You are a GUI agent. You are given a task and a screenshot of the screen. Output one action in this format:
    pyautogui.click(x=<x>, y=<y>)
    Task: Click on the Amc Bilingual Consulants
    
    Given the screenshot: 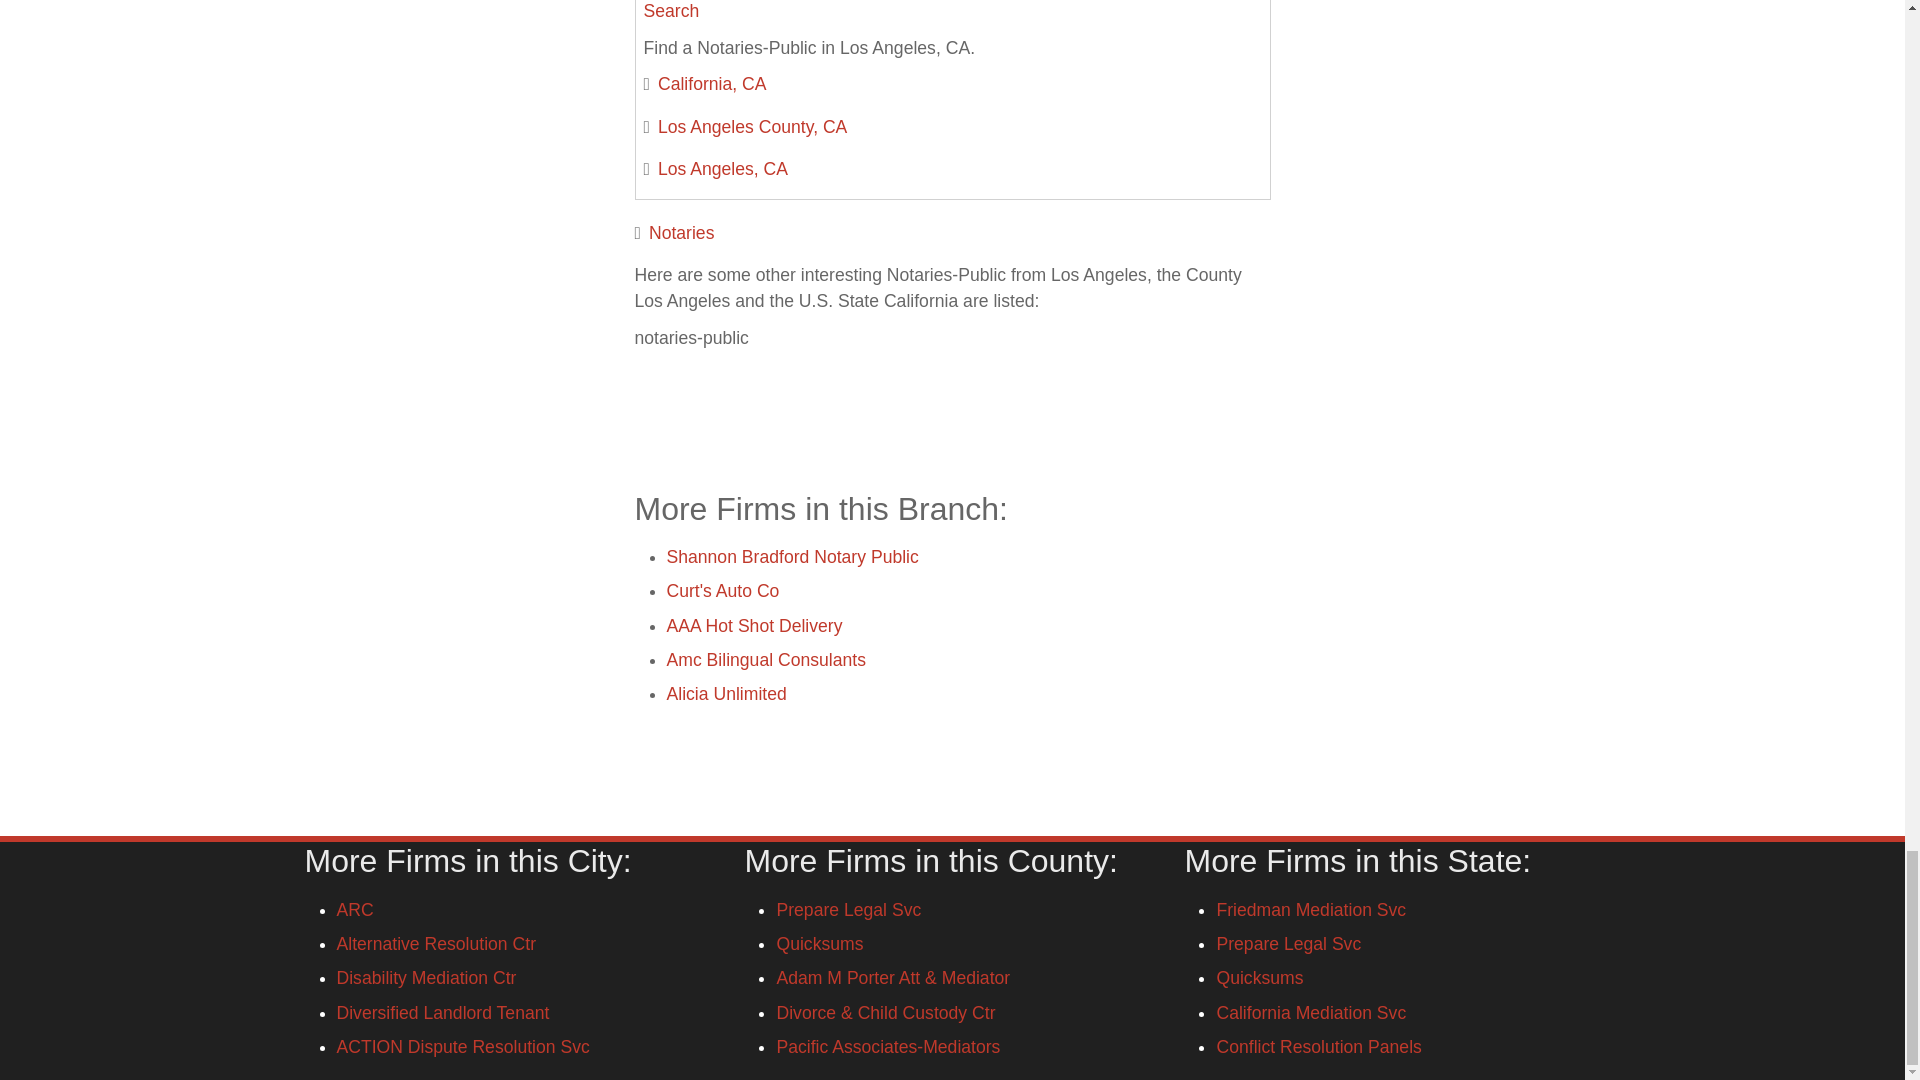 What is the action you would take?
    pyautogui.click(x=766, y=660)
    